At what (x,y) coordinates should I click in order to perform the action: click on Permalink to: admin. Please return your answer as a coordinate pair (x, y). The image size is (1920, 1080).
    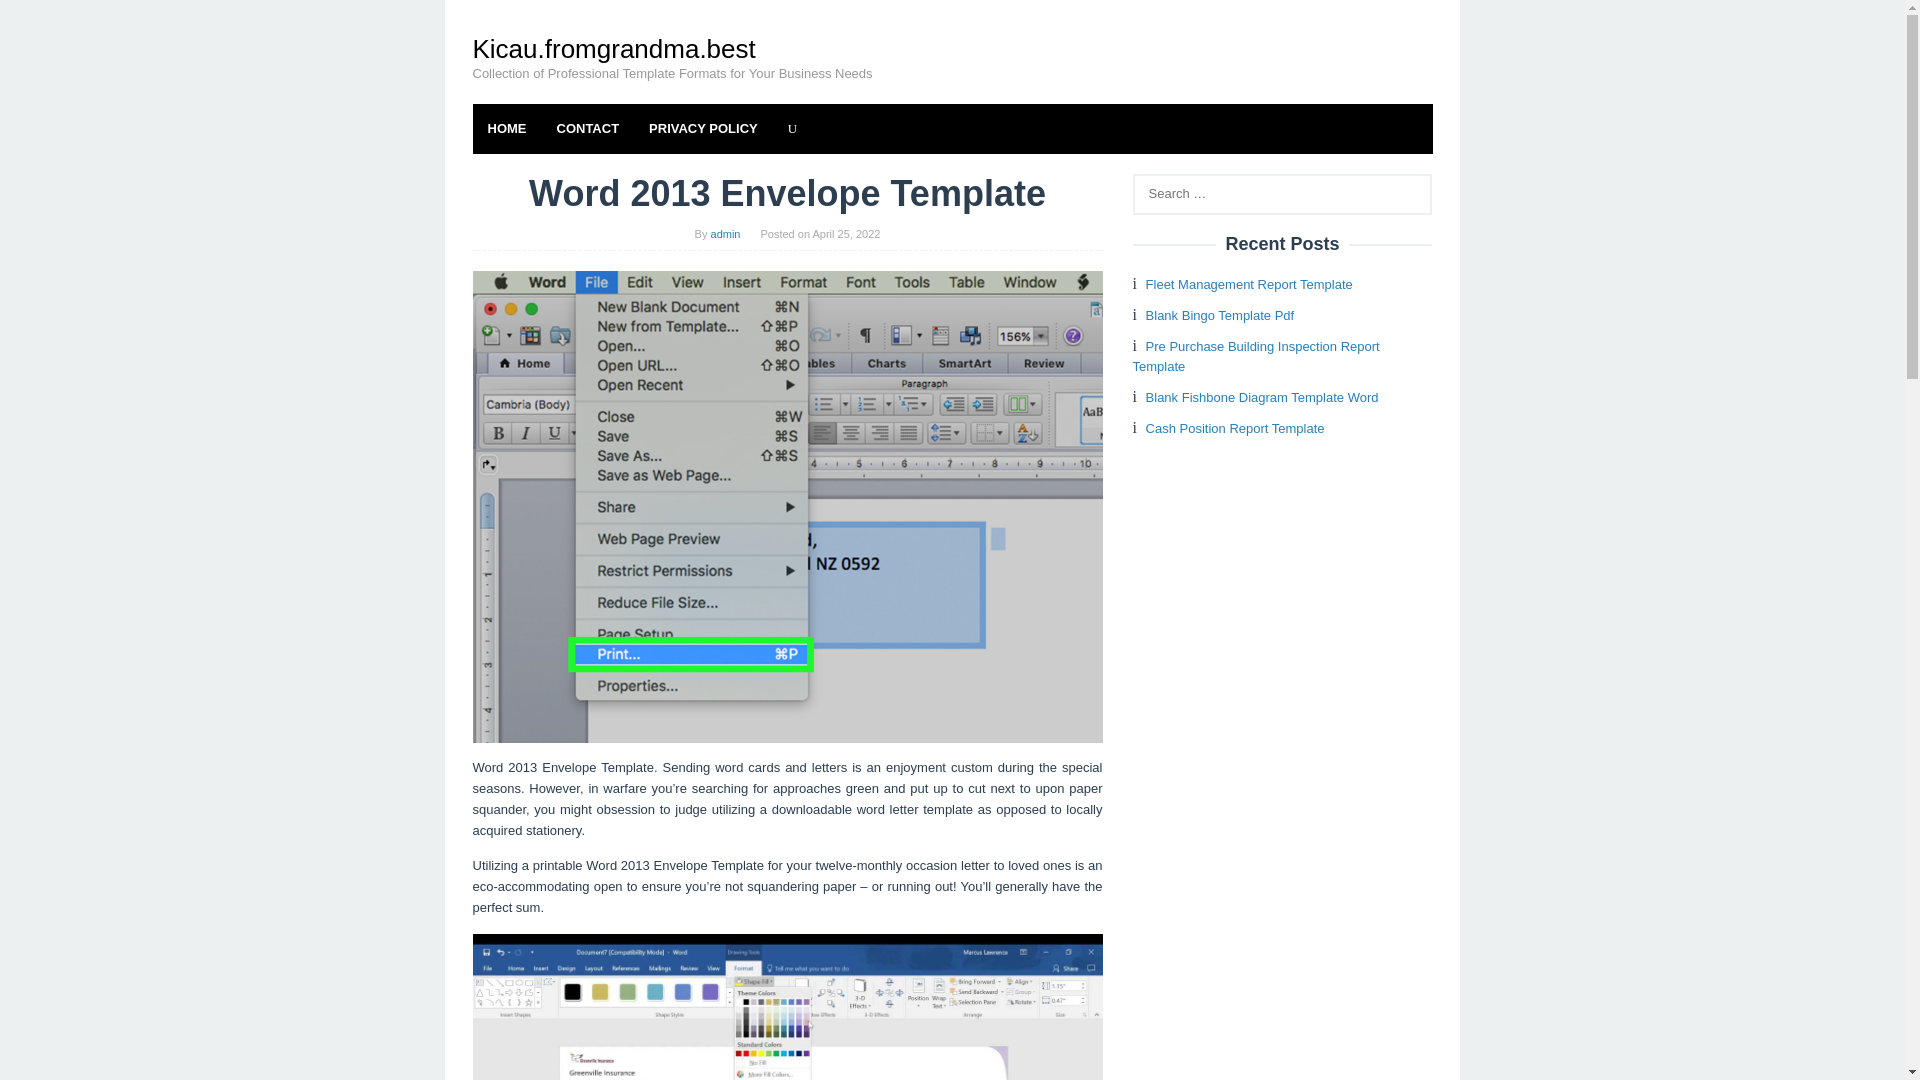
    Looking at the image, I should click on (726, 233).